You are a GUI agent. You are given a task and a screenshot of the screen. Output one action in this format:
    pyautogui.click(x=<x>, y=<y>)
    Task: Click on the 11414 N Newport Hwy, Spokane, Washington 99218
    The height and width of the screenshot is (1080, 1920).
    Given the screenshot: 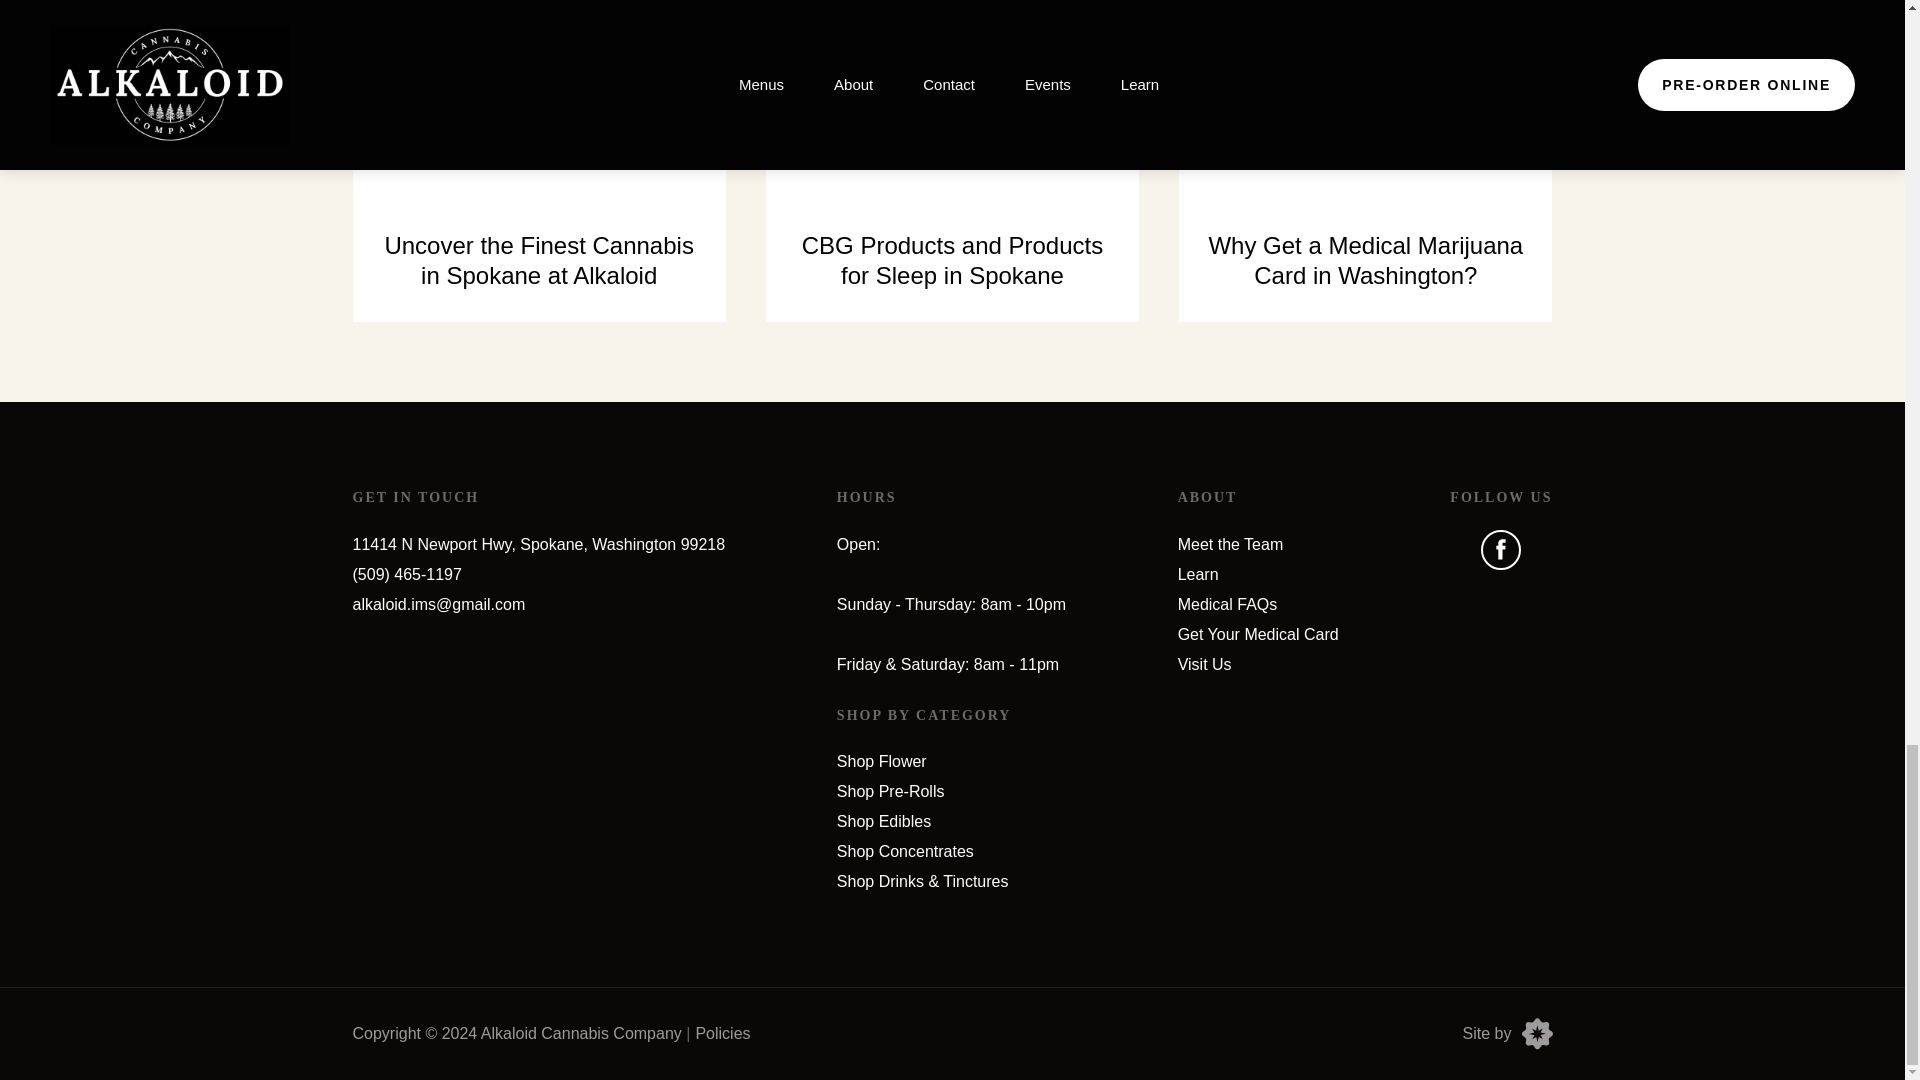 What is the action you would take?
    pyautogui.click(x=538, y=544)
    